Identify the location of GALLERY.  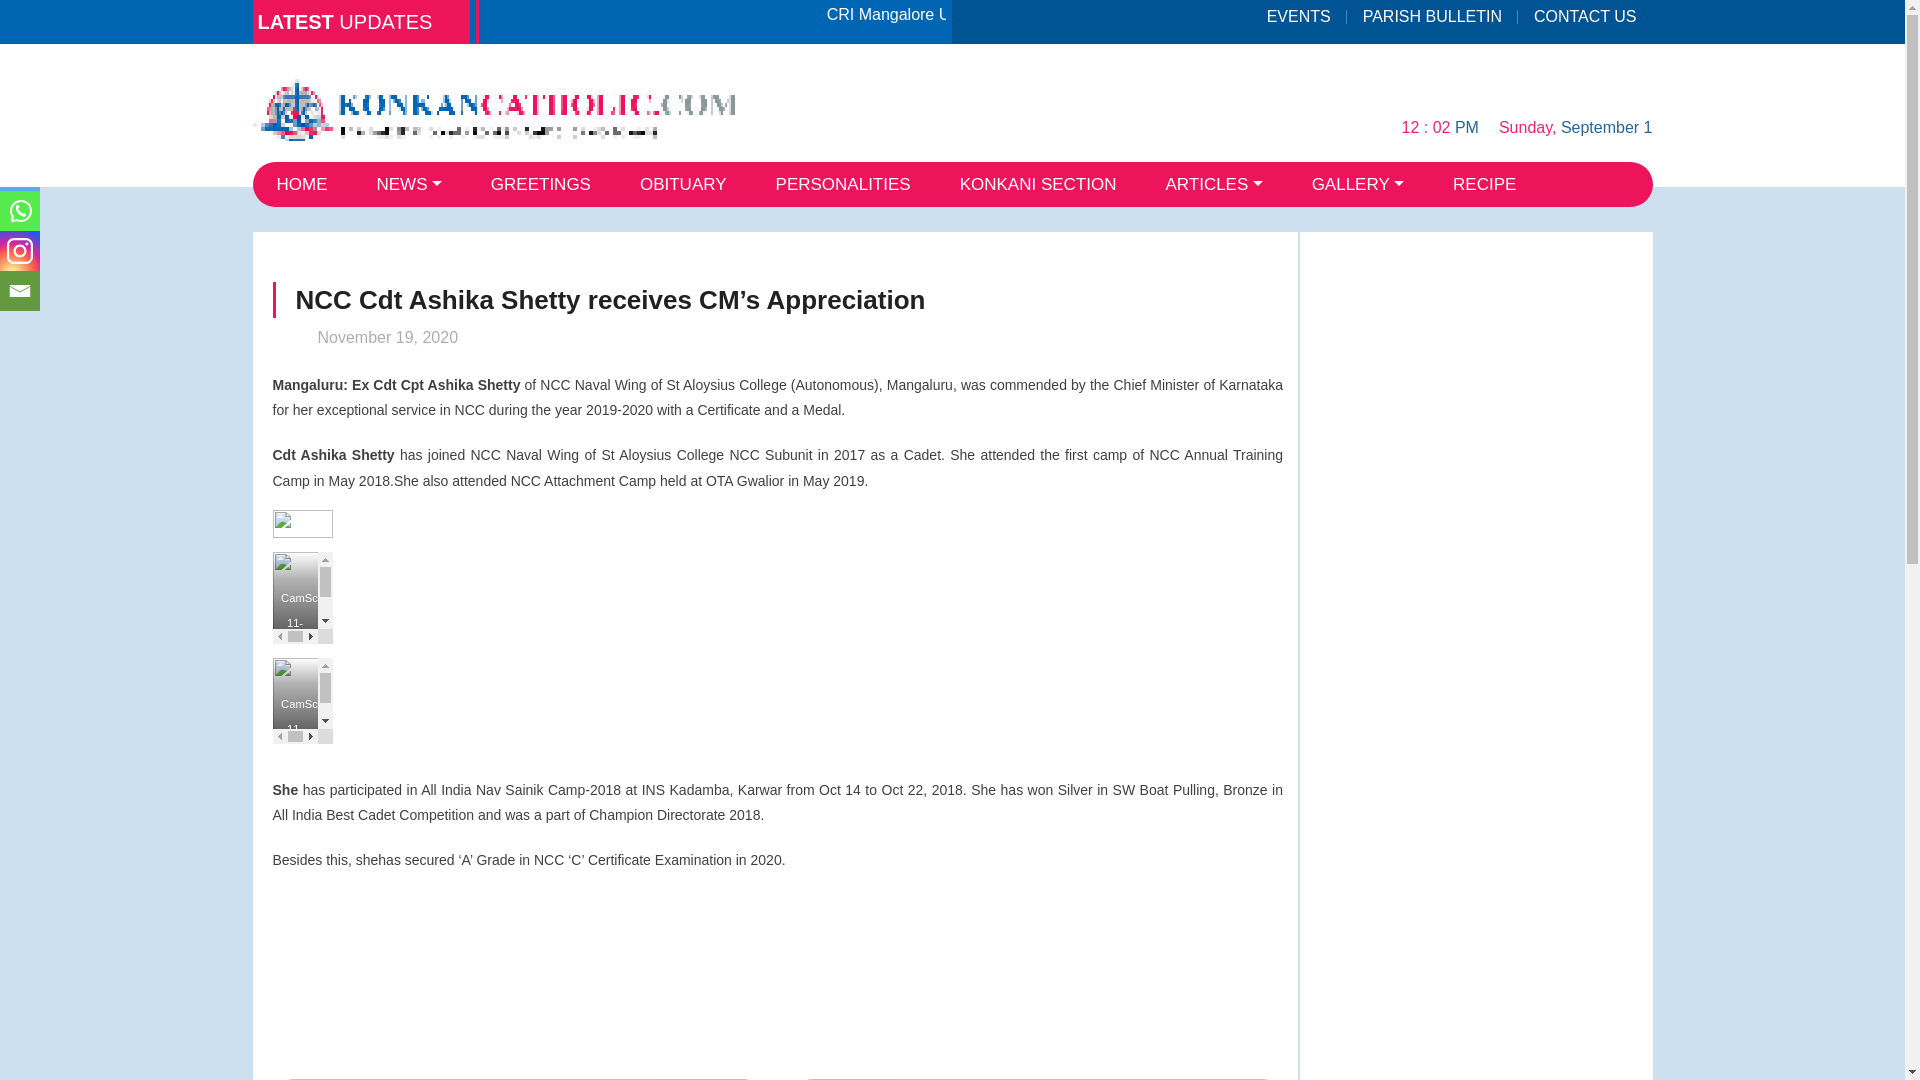
(1358, 184).